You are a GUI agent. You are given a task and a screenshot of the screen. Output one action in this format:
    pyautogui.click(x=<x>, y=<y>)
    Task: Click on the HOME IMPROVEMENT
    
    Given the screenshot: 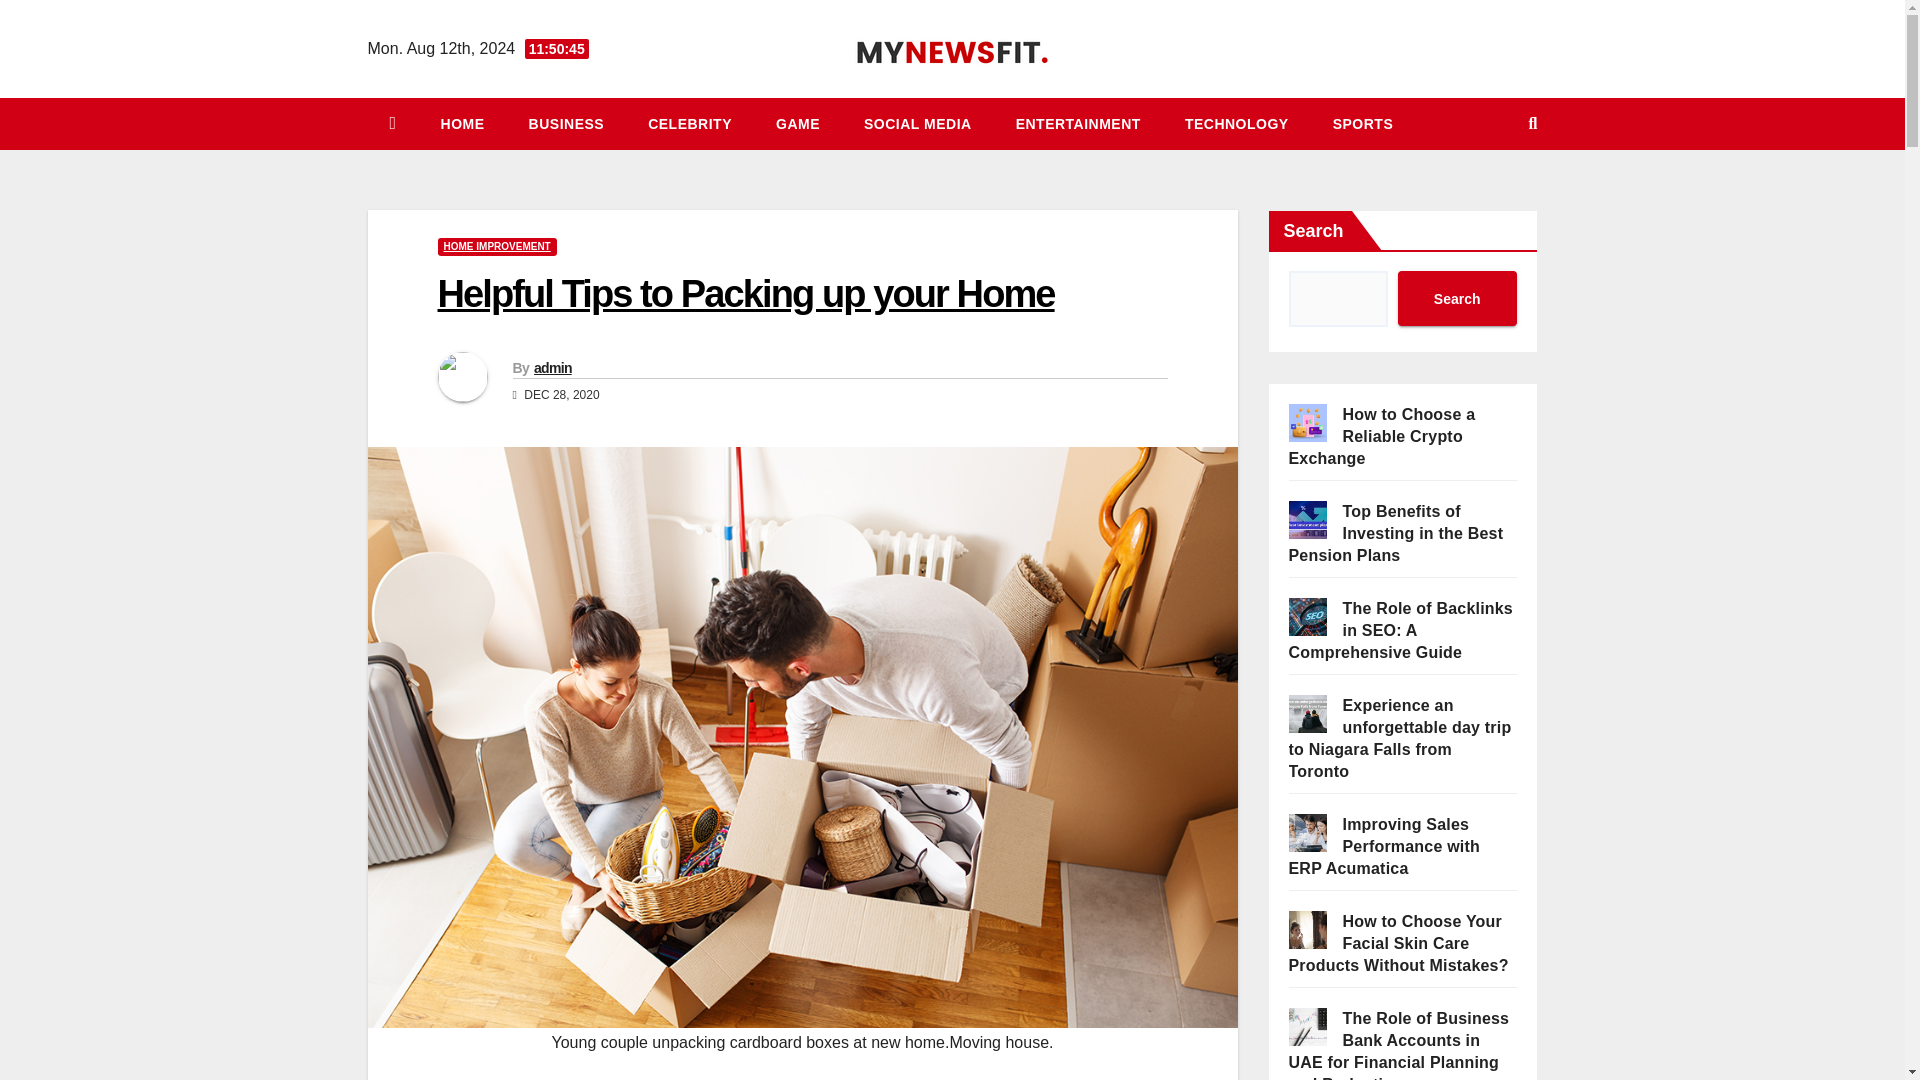 What is the action you would take?
    pyautogui.click(x=496, y=246)
    